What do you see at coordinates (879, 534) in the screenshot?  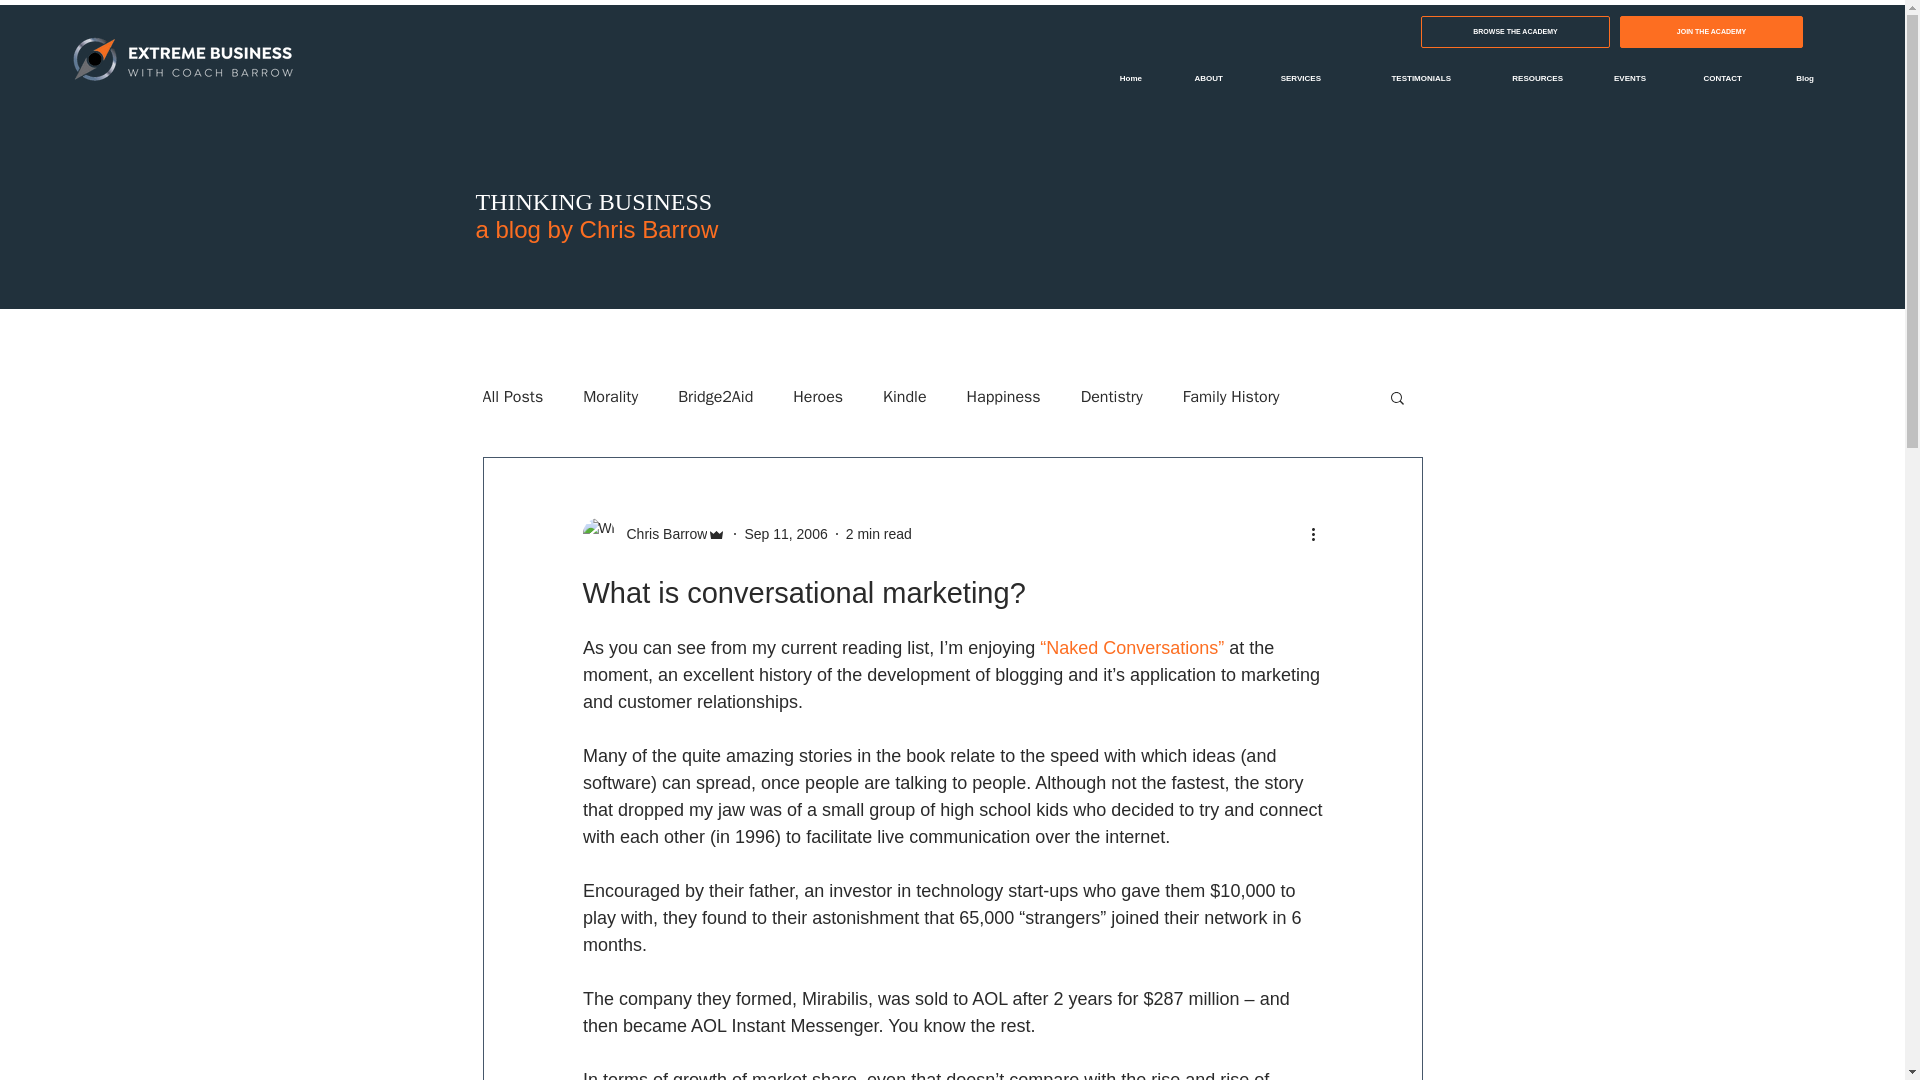 I see `2 min read` at bounding box center [879, 534].